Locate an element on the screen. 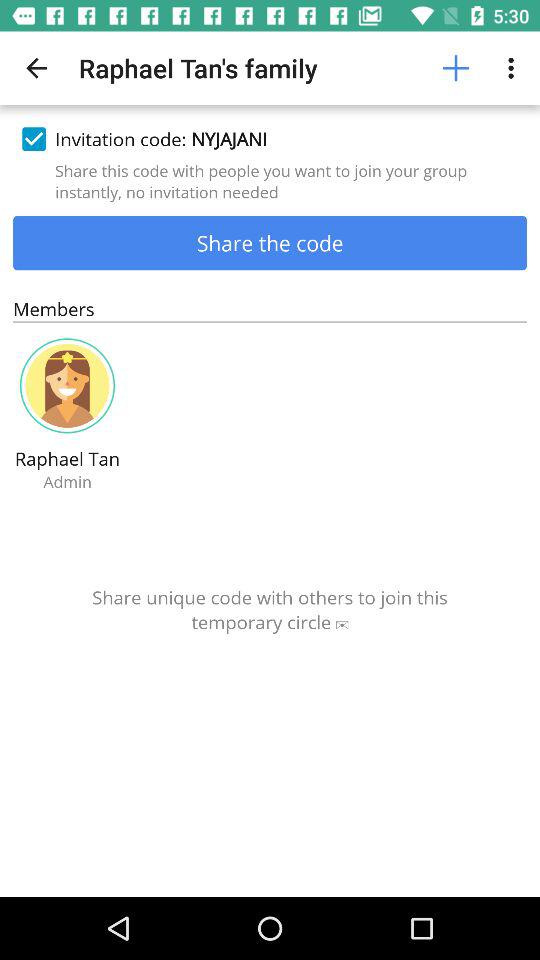 The image size is (540, 960). click on the image is located at coordinates (67, 386).